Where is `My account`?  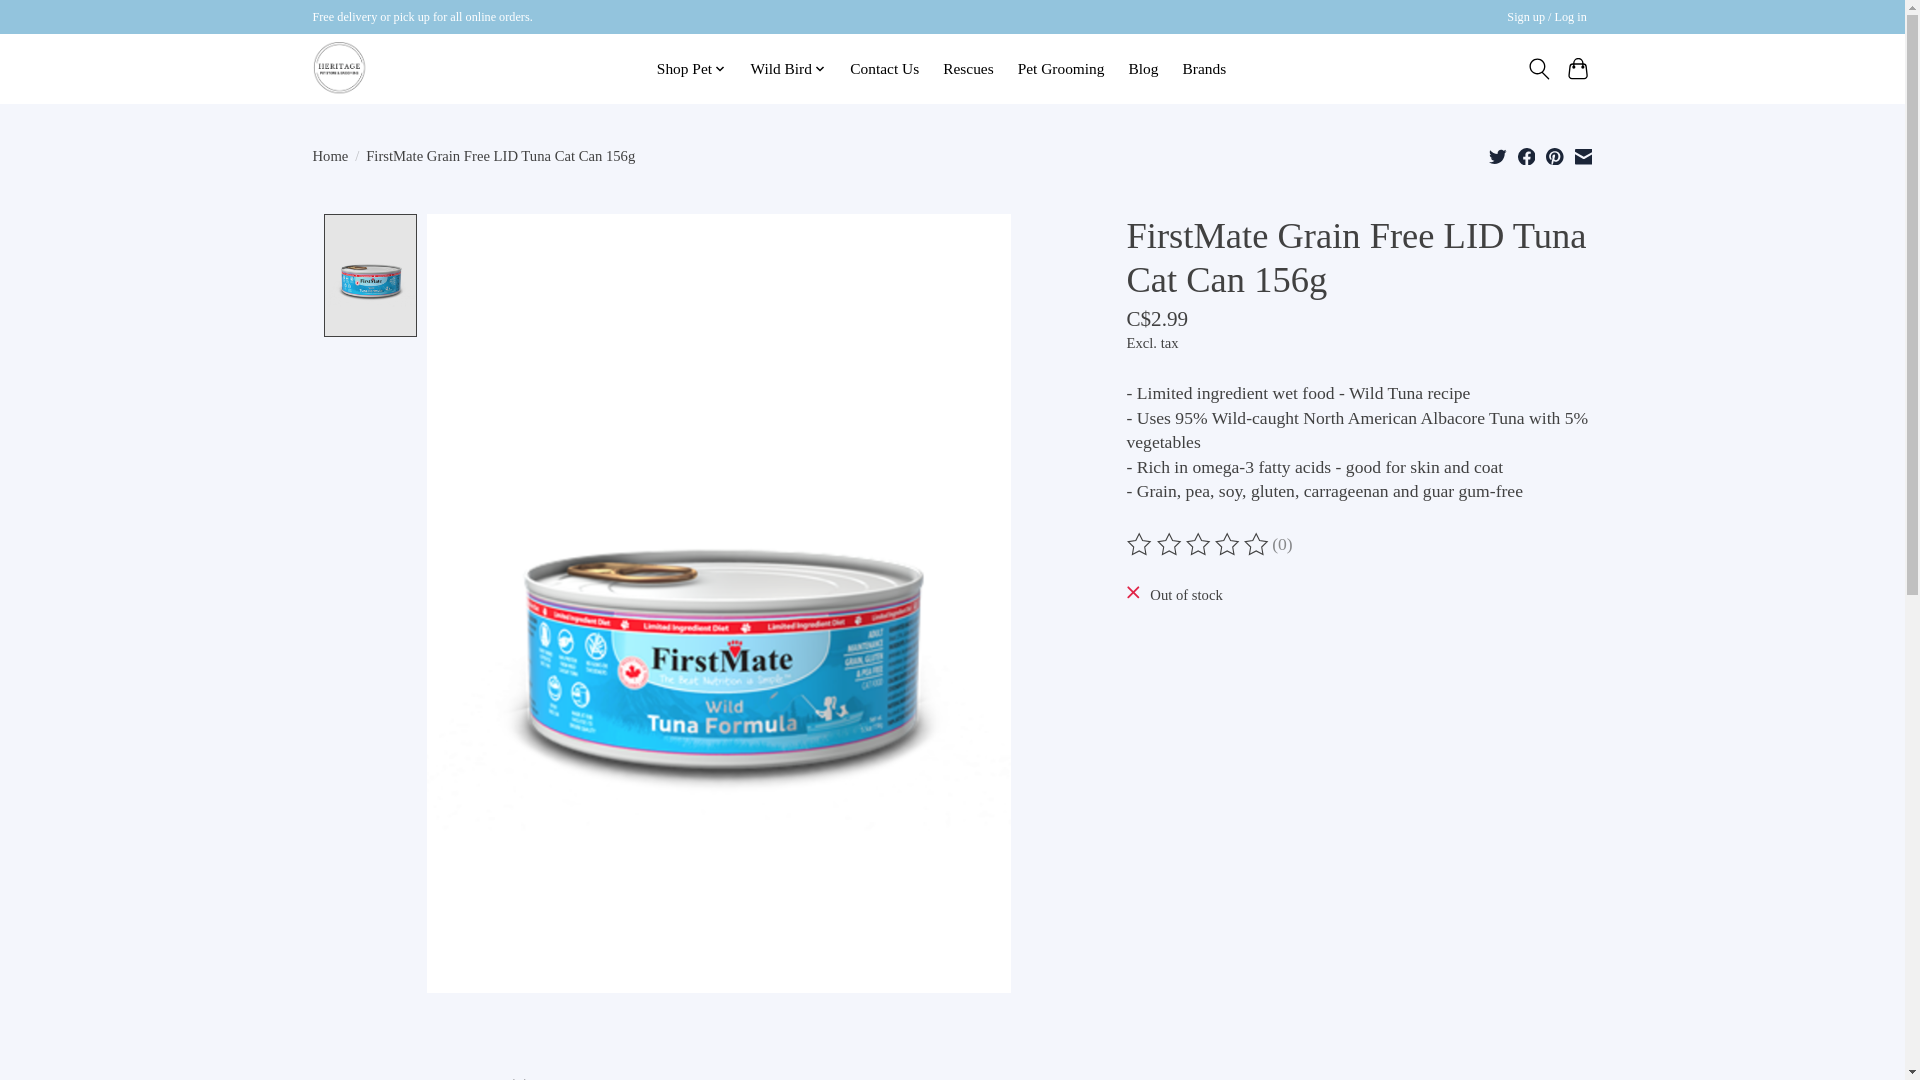 My account is located at coordinates (1547, 18).